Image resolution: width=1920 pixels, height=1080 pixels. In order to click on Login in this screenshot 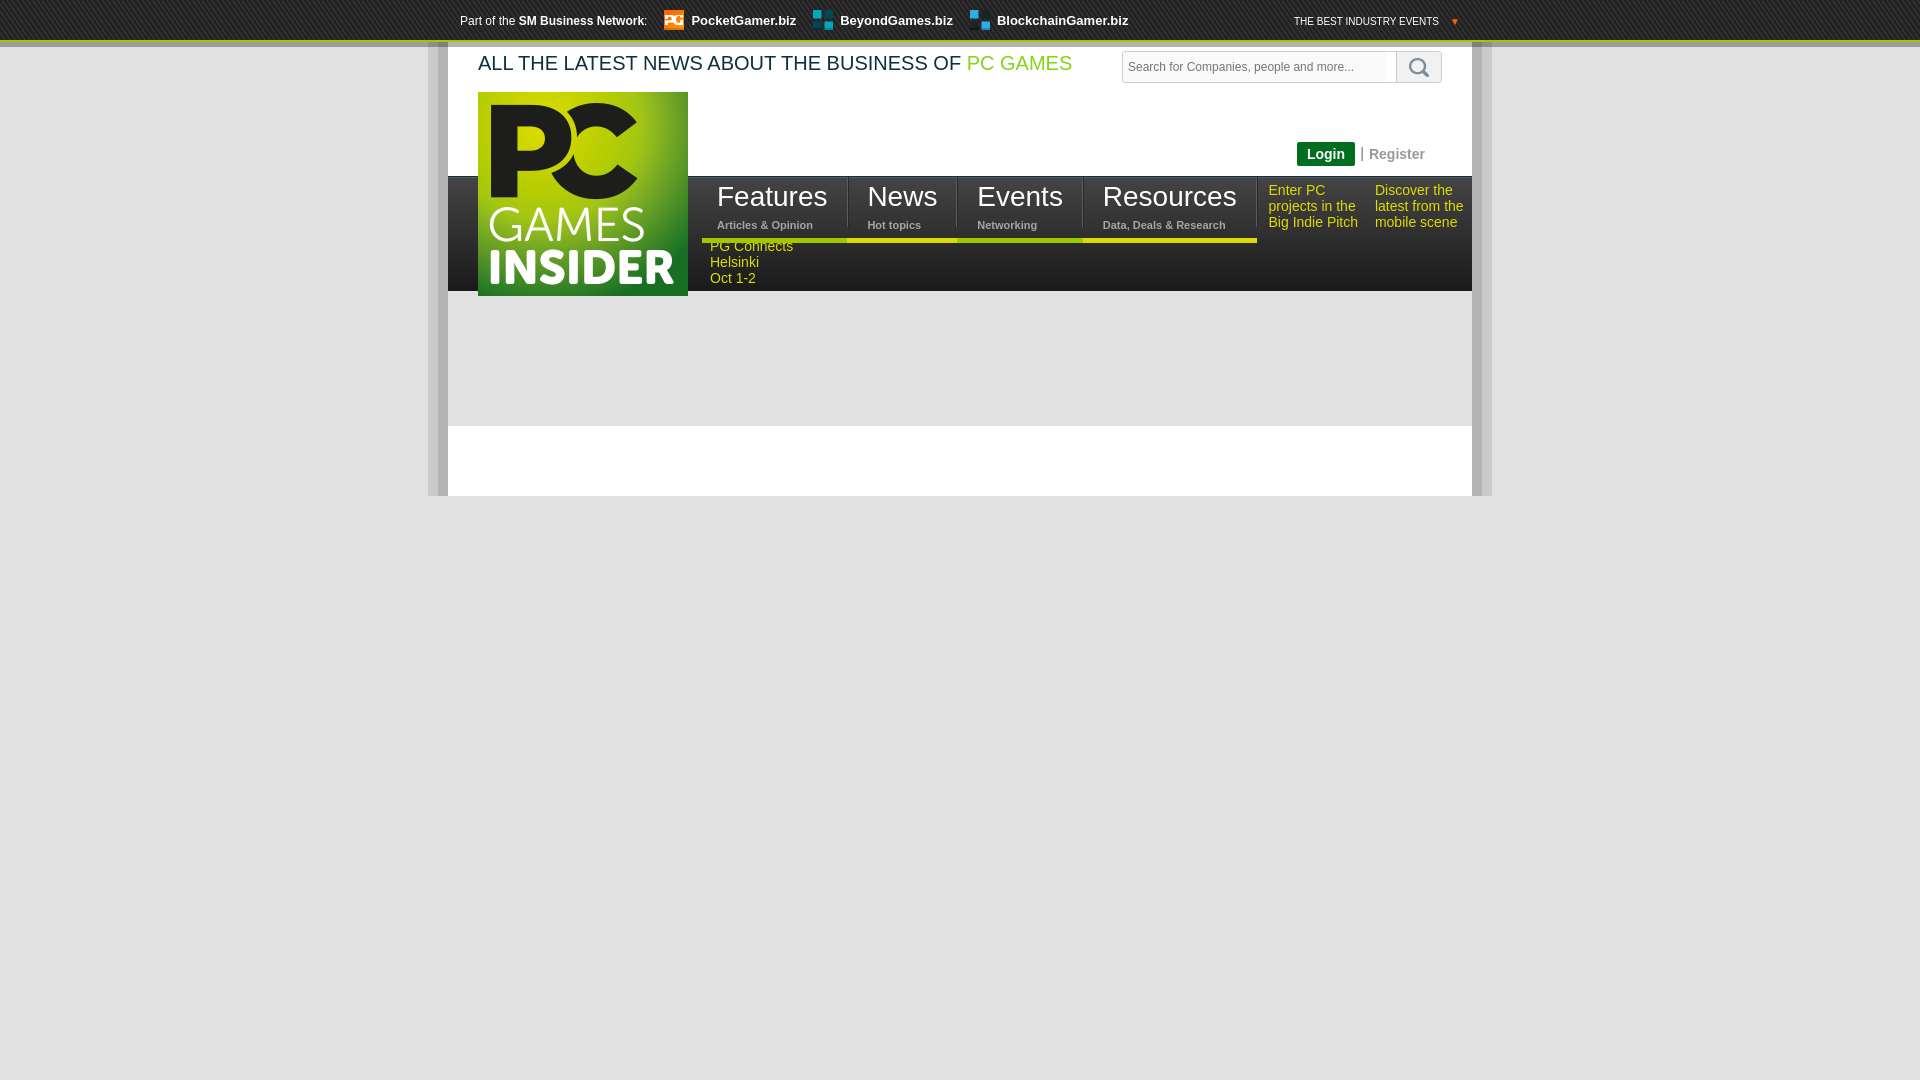, I will do `click(1326, 154)`.